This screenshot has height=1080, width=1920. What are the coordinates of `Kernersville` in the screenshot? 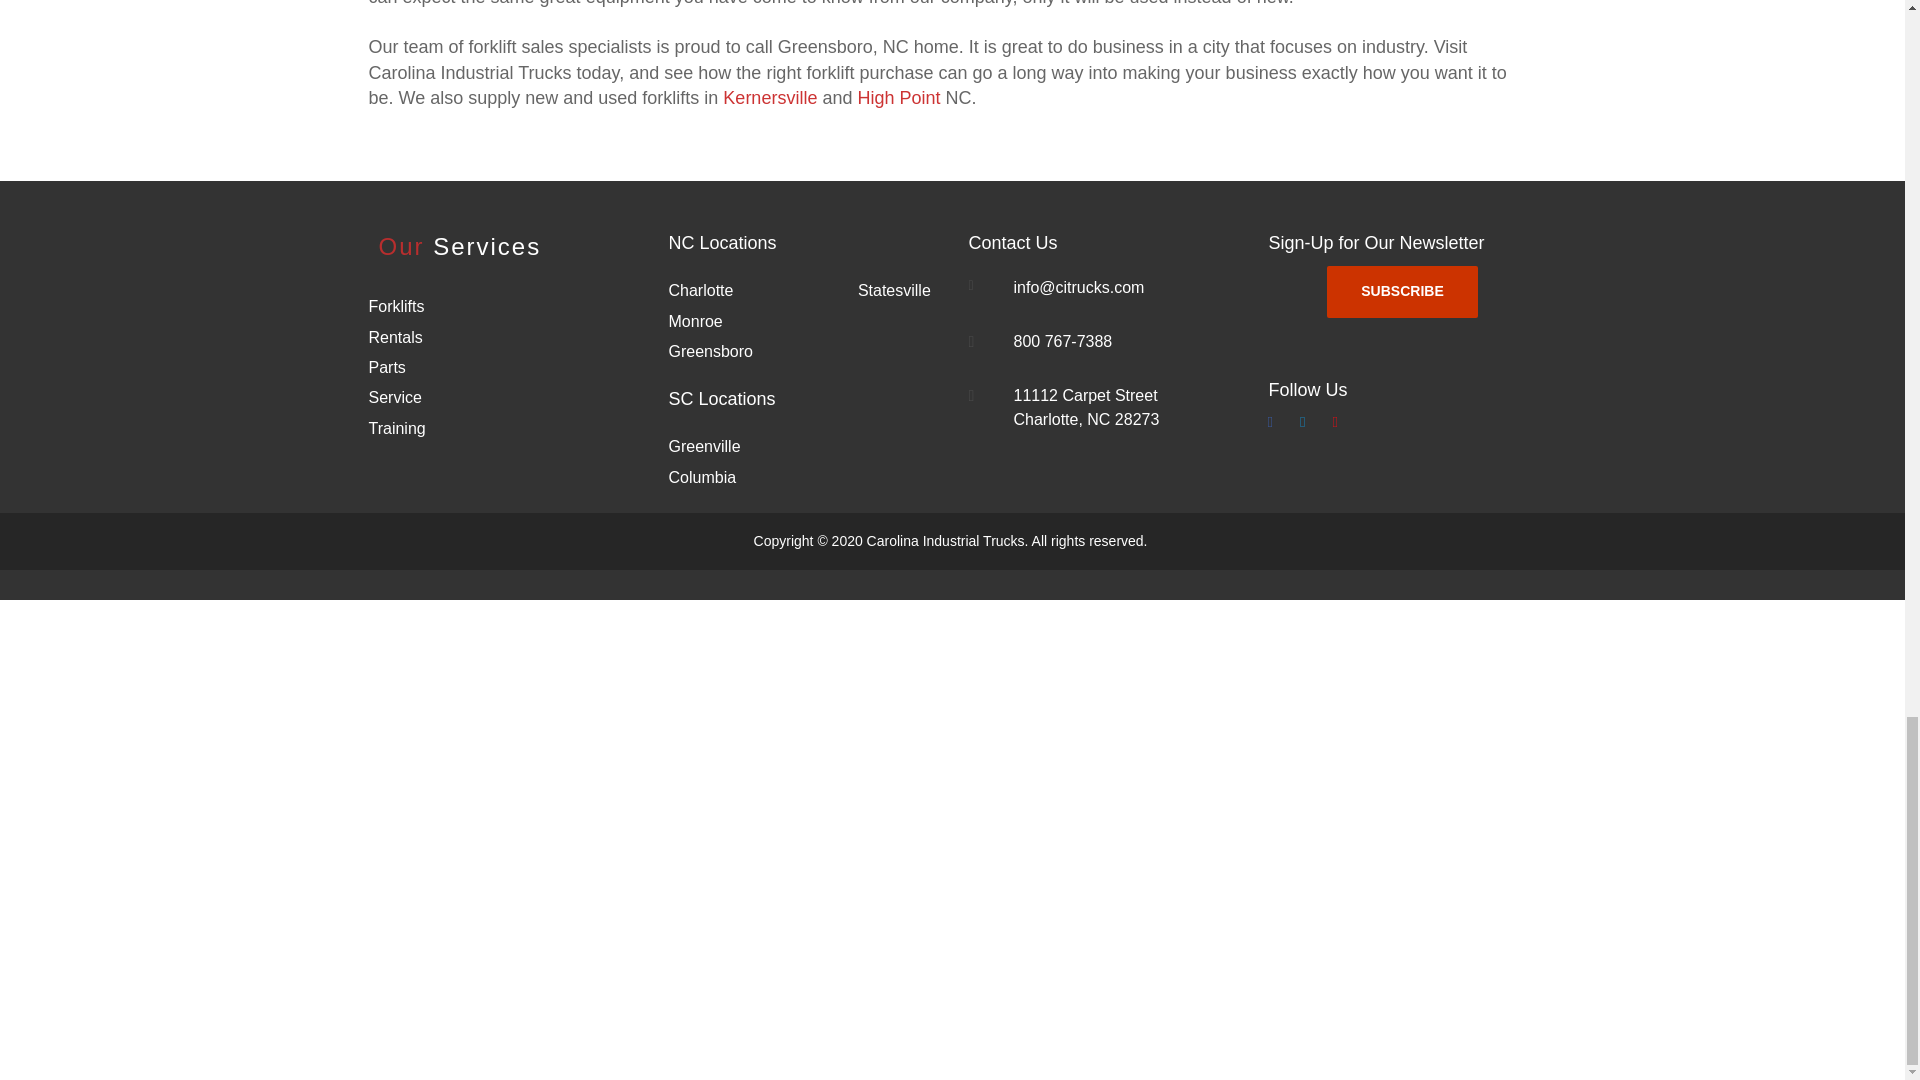 It's located at (770, 98).